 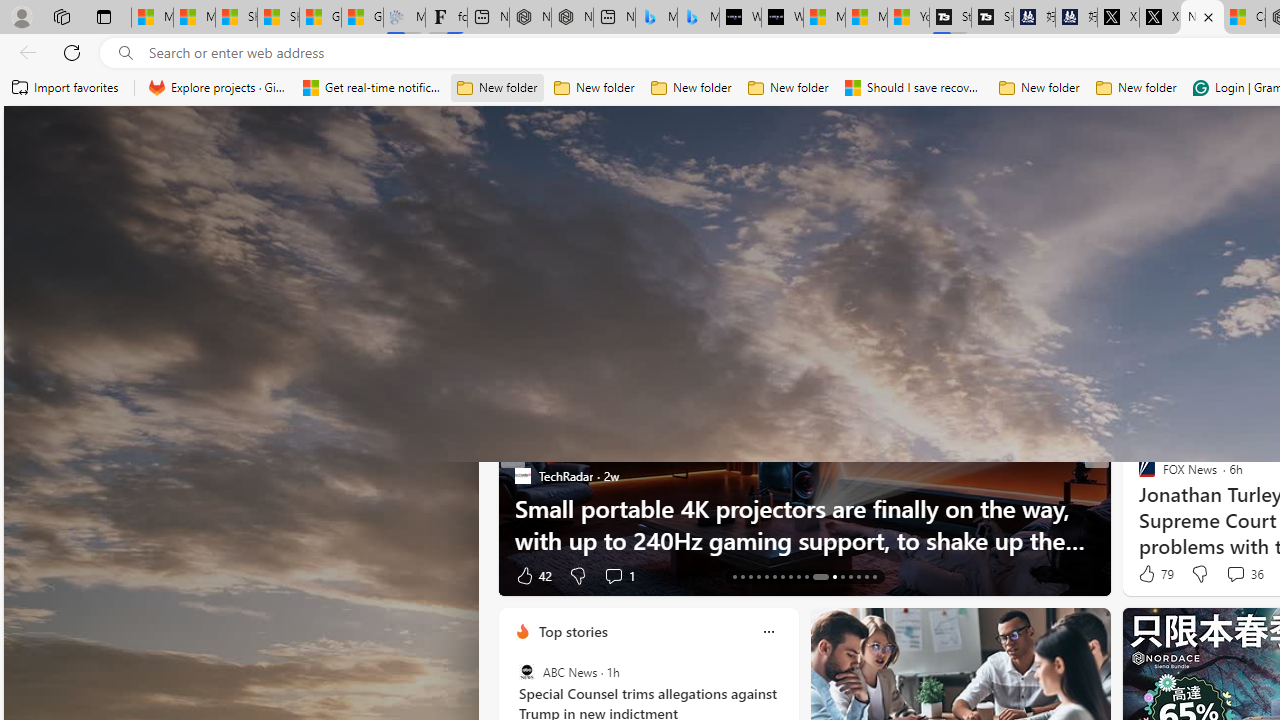 I want to click on AutomationID: tab-39, so click(x=866, y=576).